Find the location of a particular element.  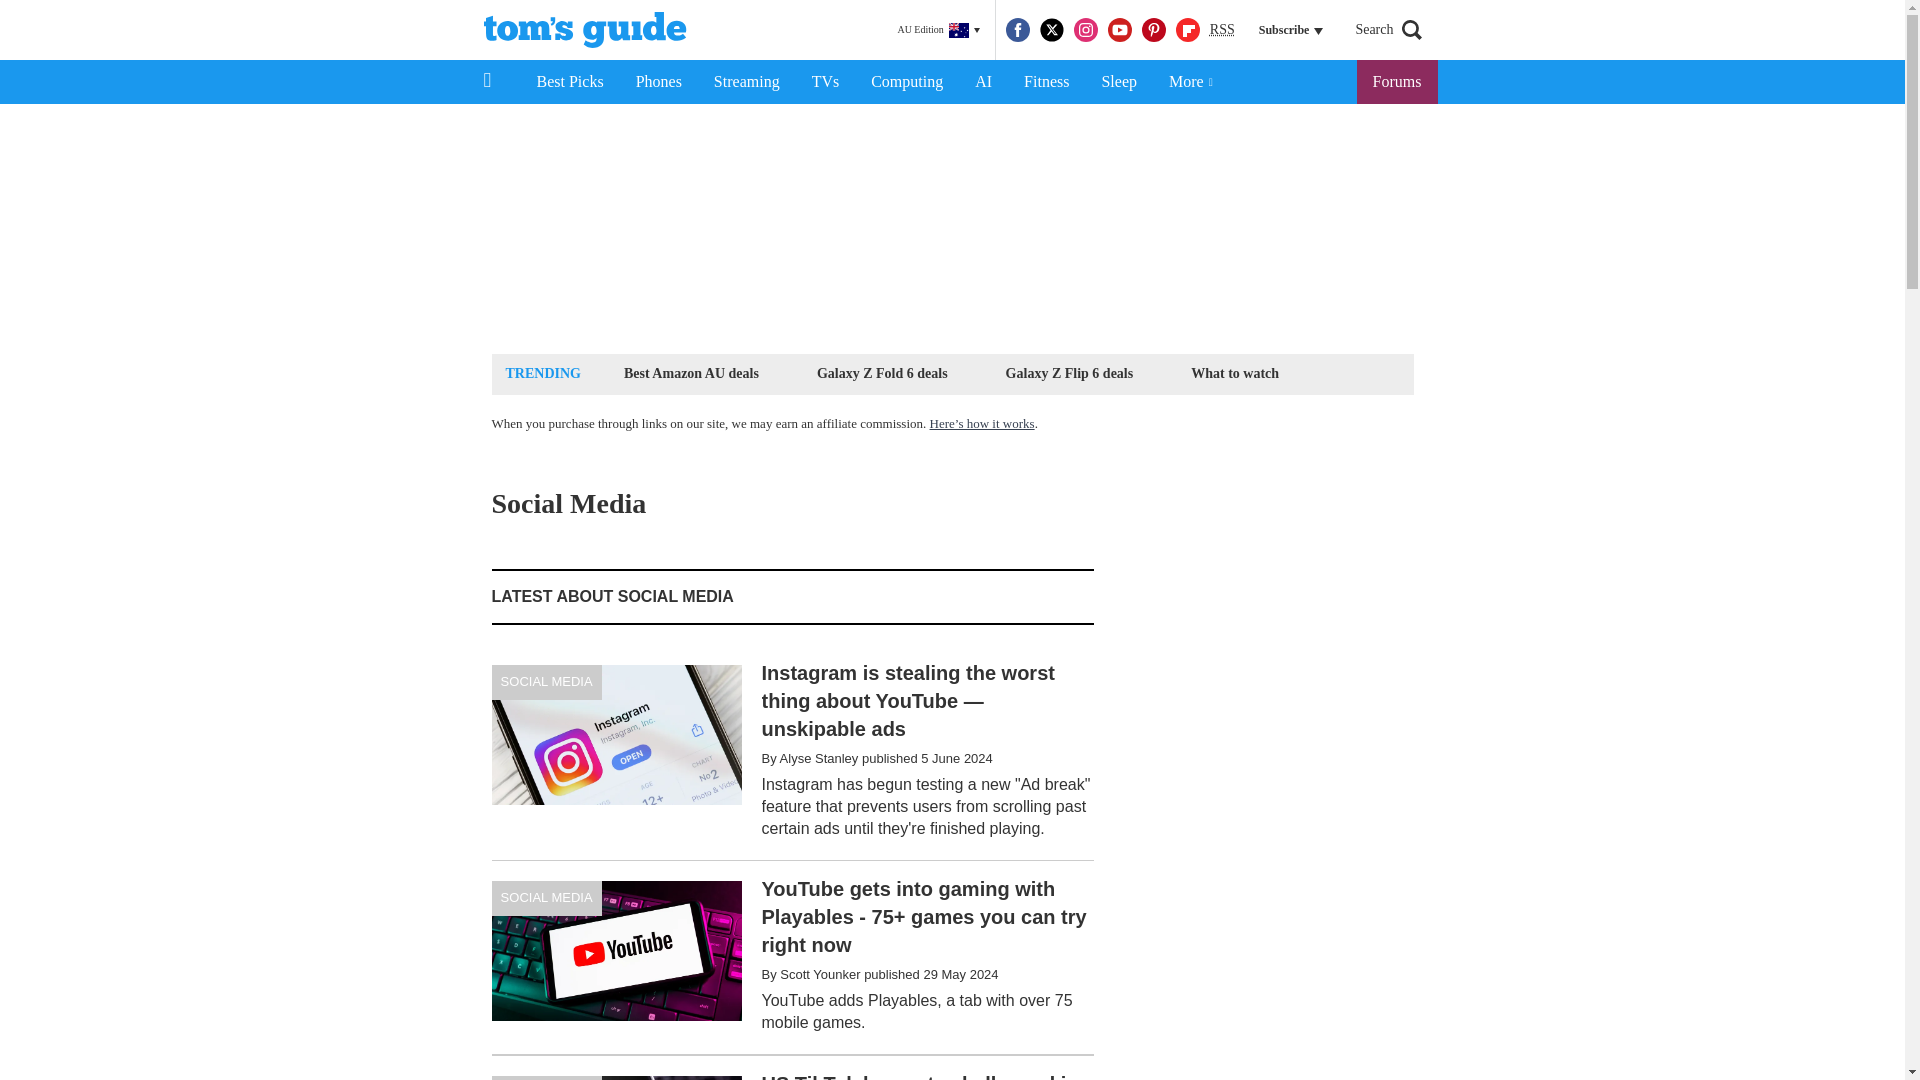

RSS is located at coordinates (1222, 30).